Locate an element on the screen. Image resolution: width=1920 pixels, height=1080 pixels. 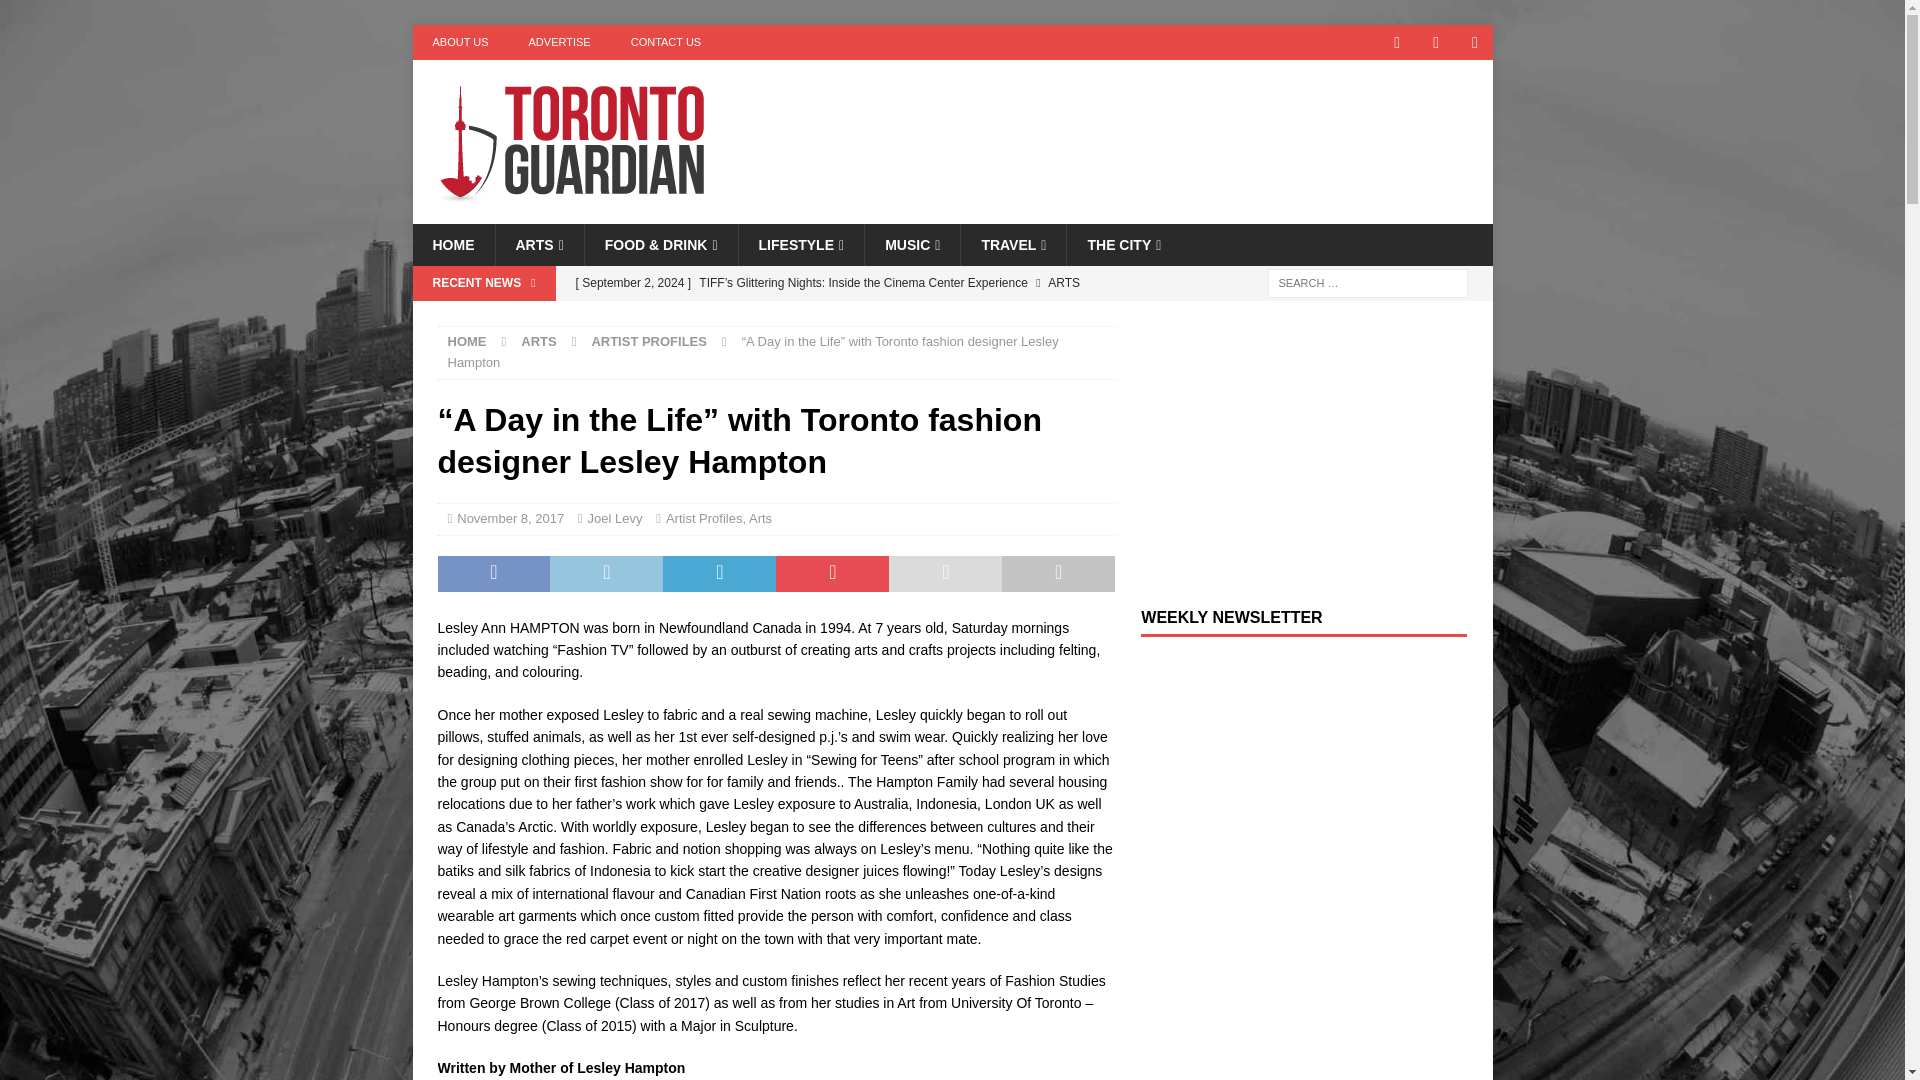
CONTACT US is located at coordinates (666, 42).